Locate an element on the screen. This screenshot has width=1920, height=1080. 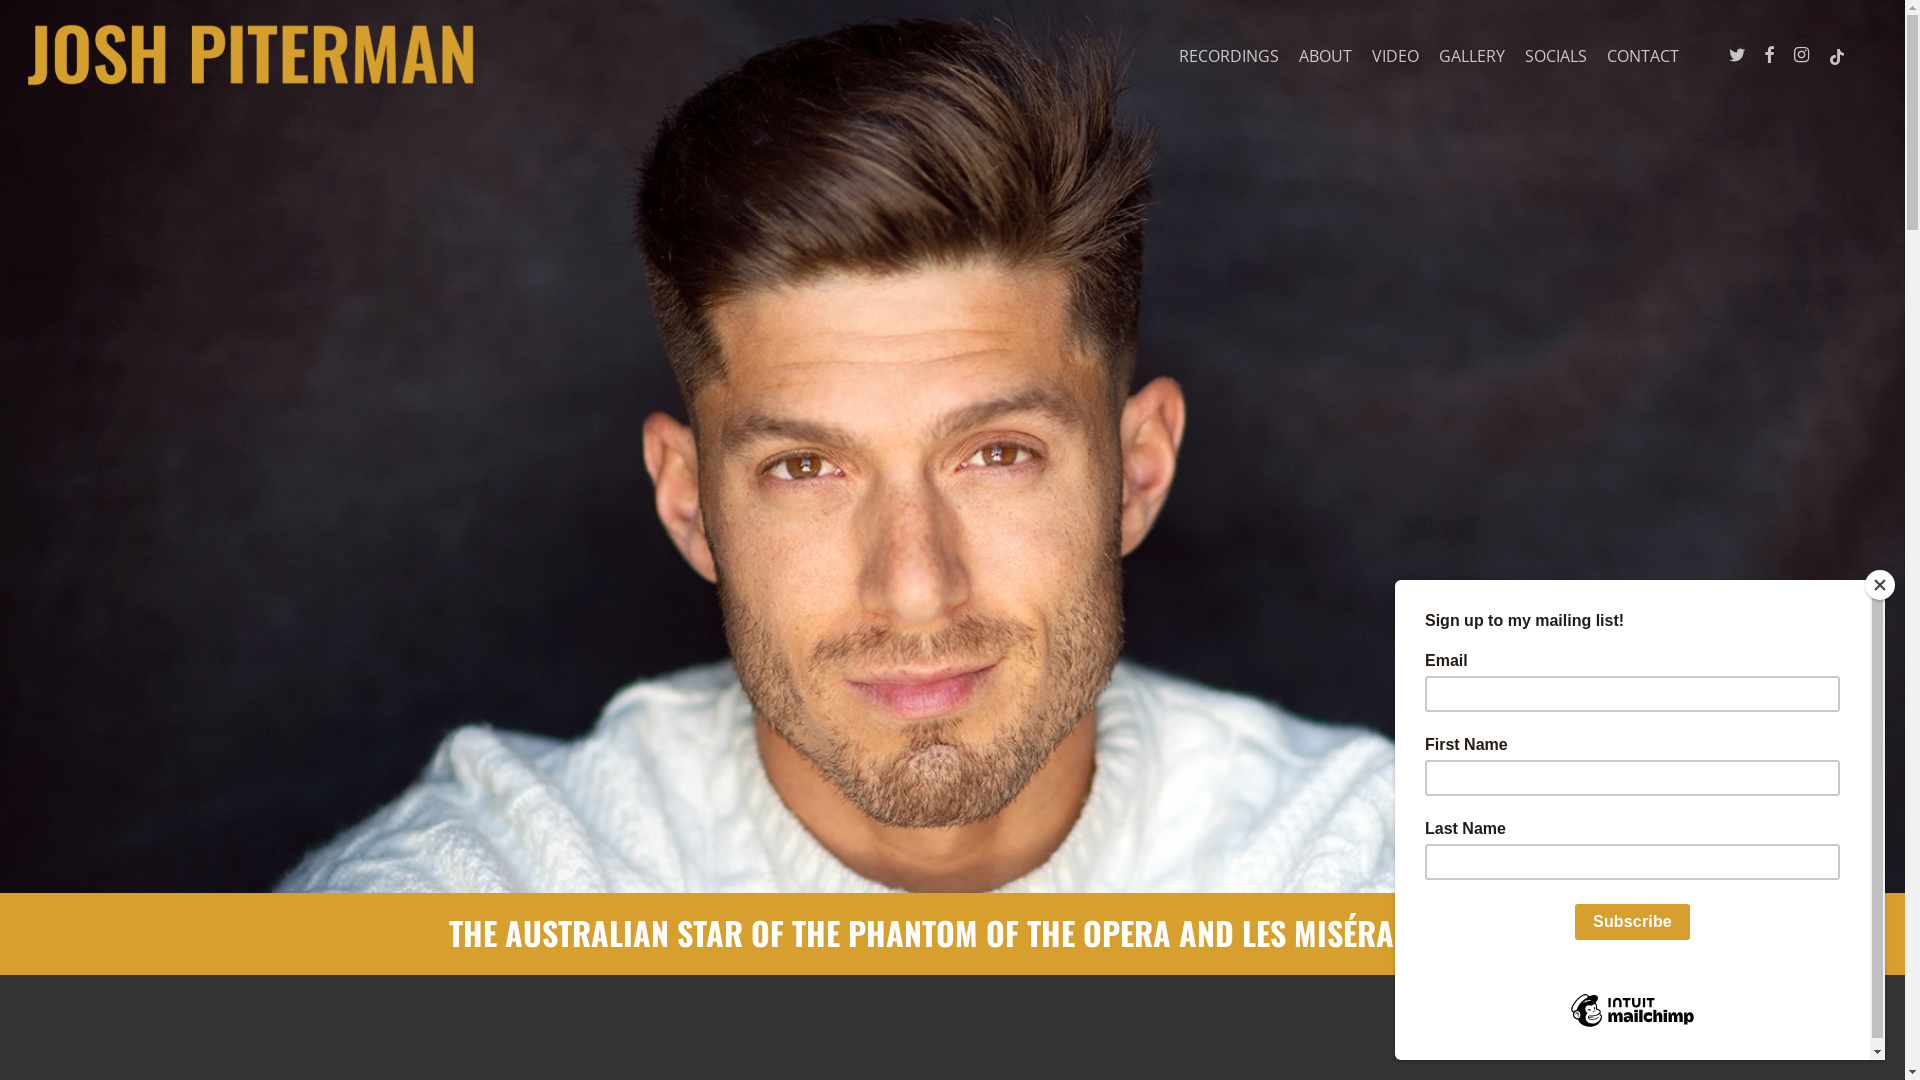
ABOUT is located at coordinates (1326, 56).